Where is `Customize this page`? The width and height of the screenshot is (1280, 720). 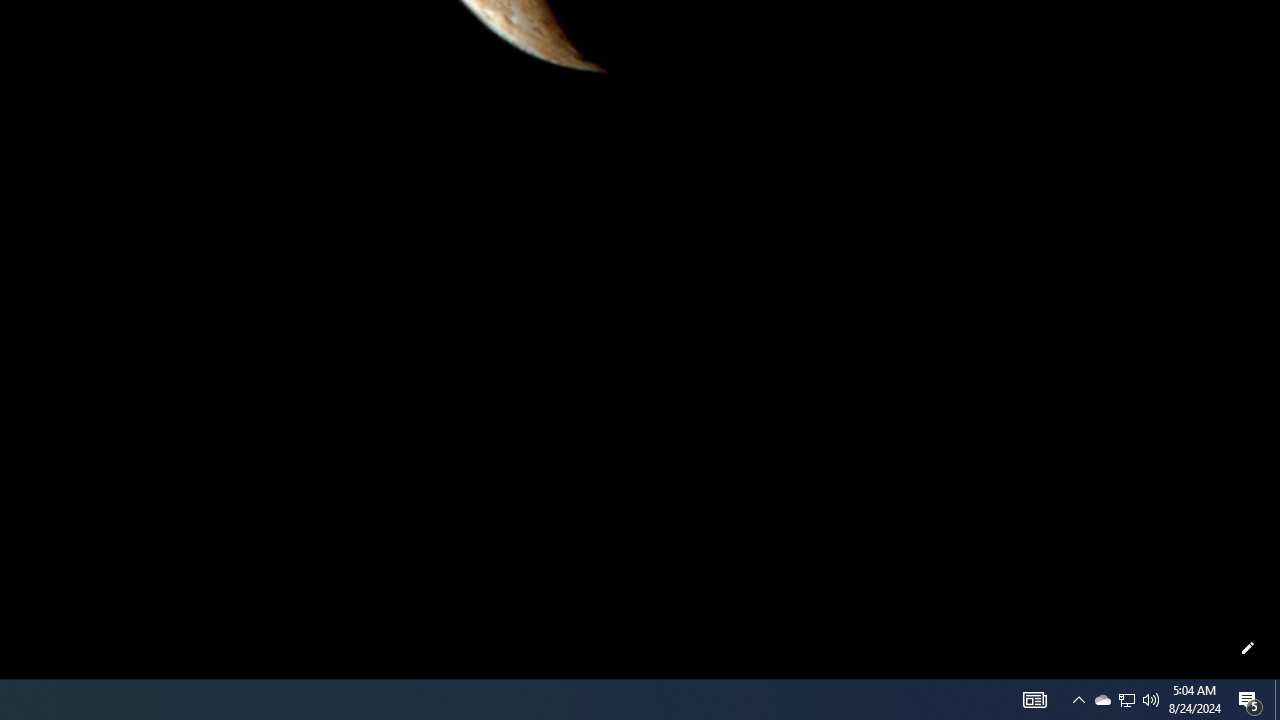 Customize this page is located at coordinates (1248, 648).